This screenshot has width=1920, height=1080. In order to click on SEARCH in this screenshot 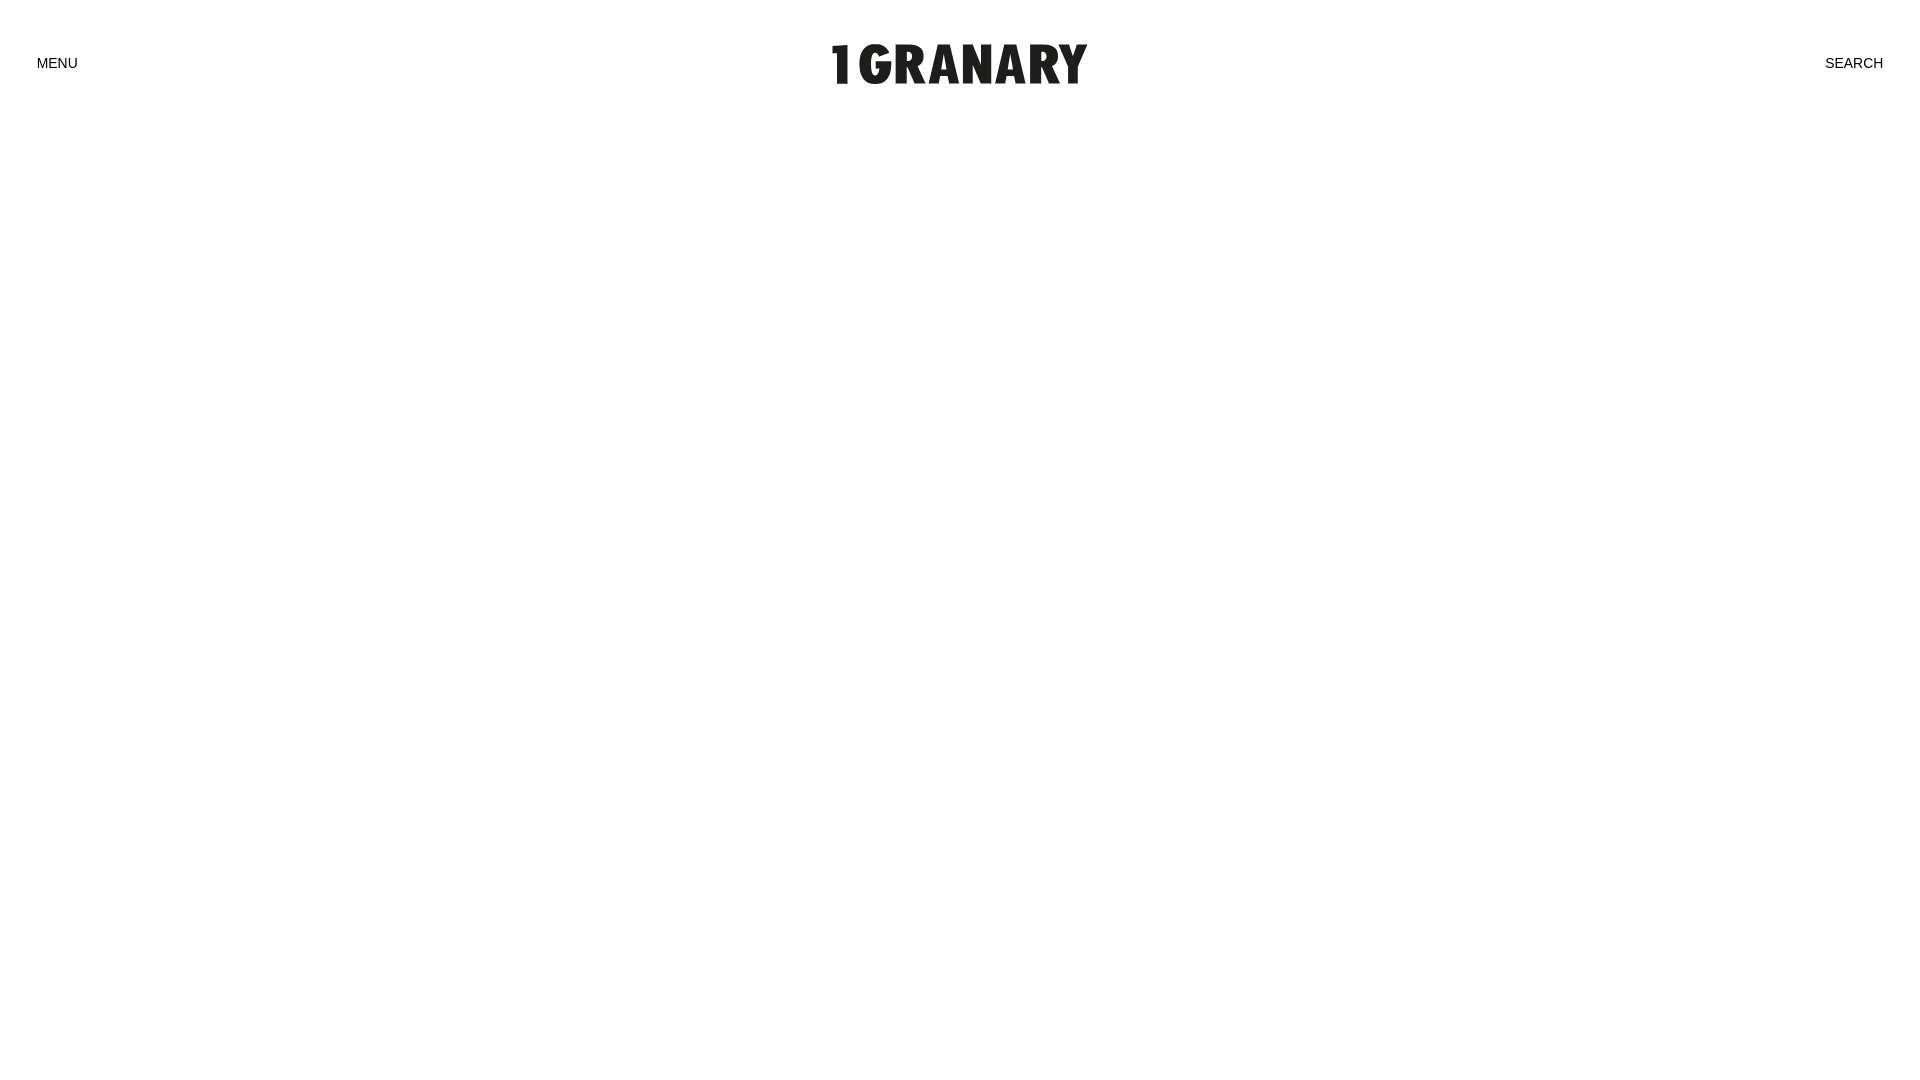, I will do `click(1854, 64)`.